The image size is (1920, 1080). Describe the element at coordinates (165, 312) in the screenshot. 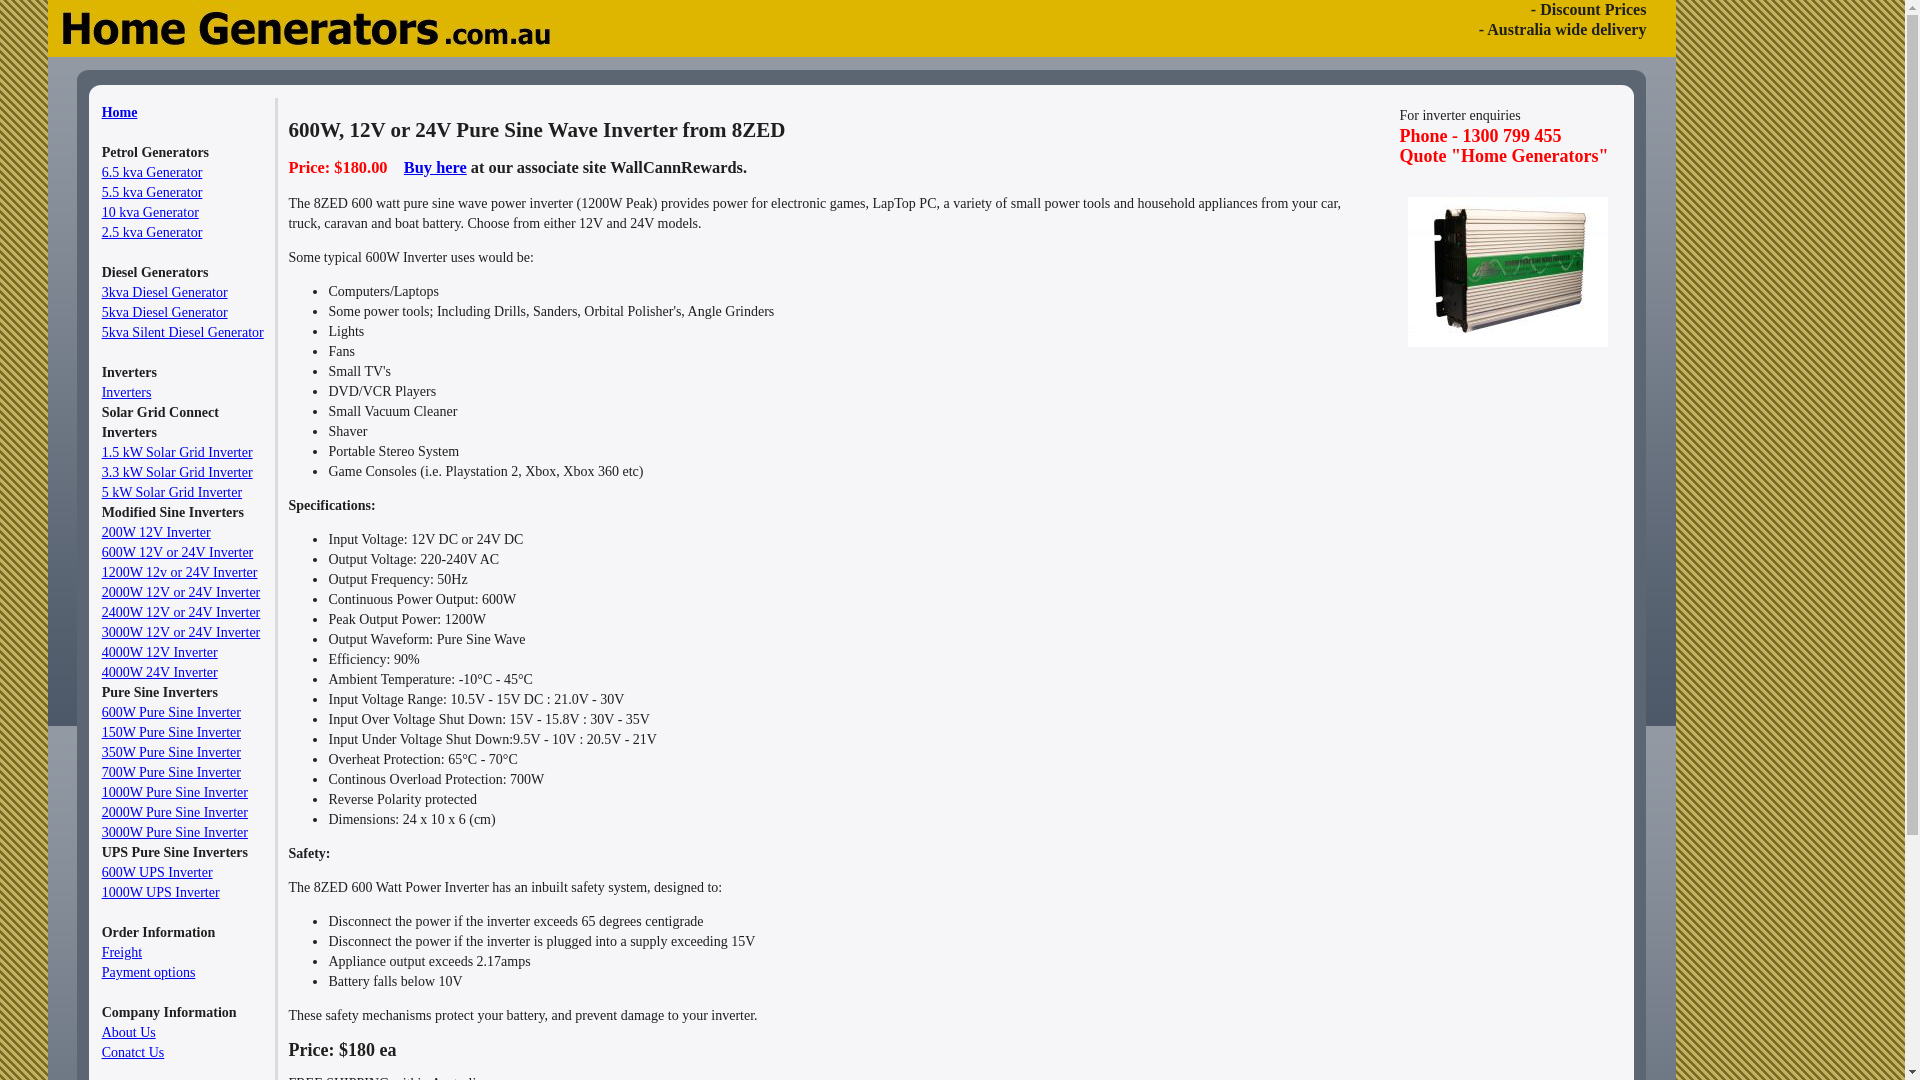

I see `5kva Diesel Generator` at that location.